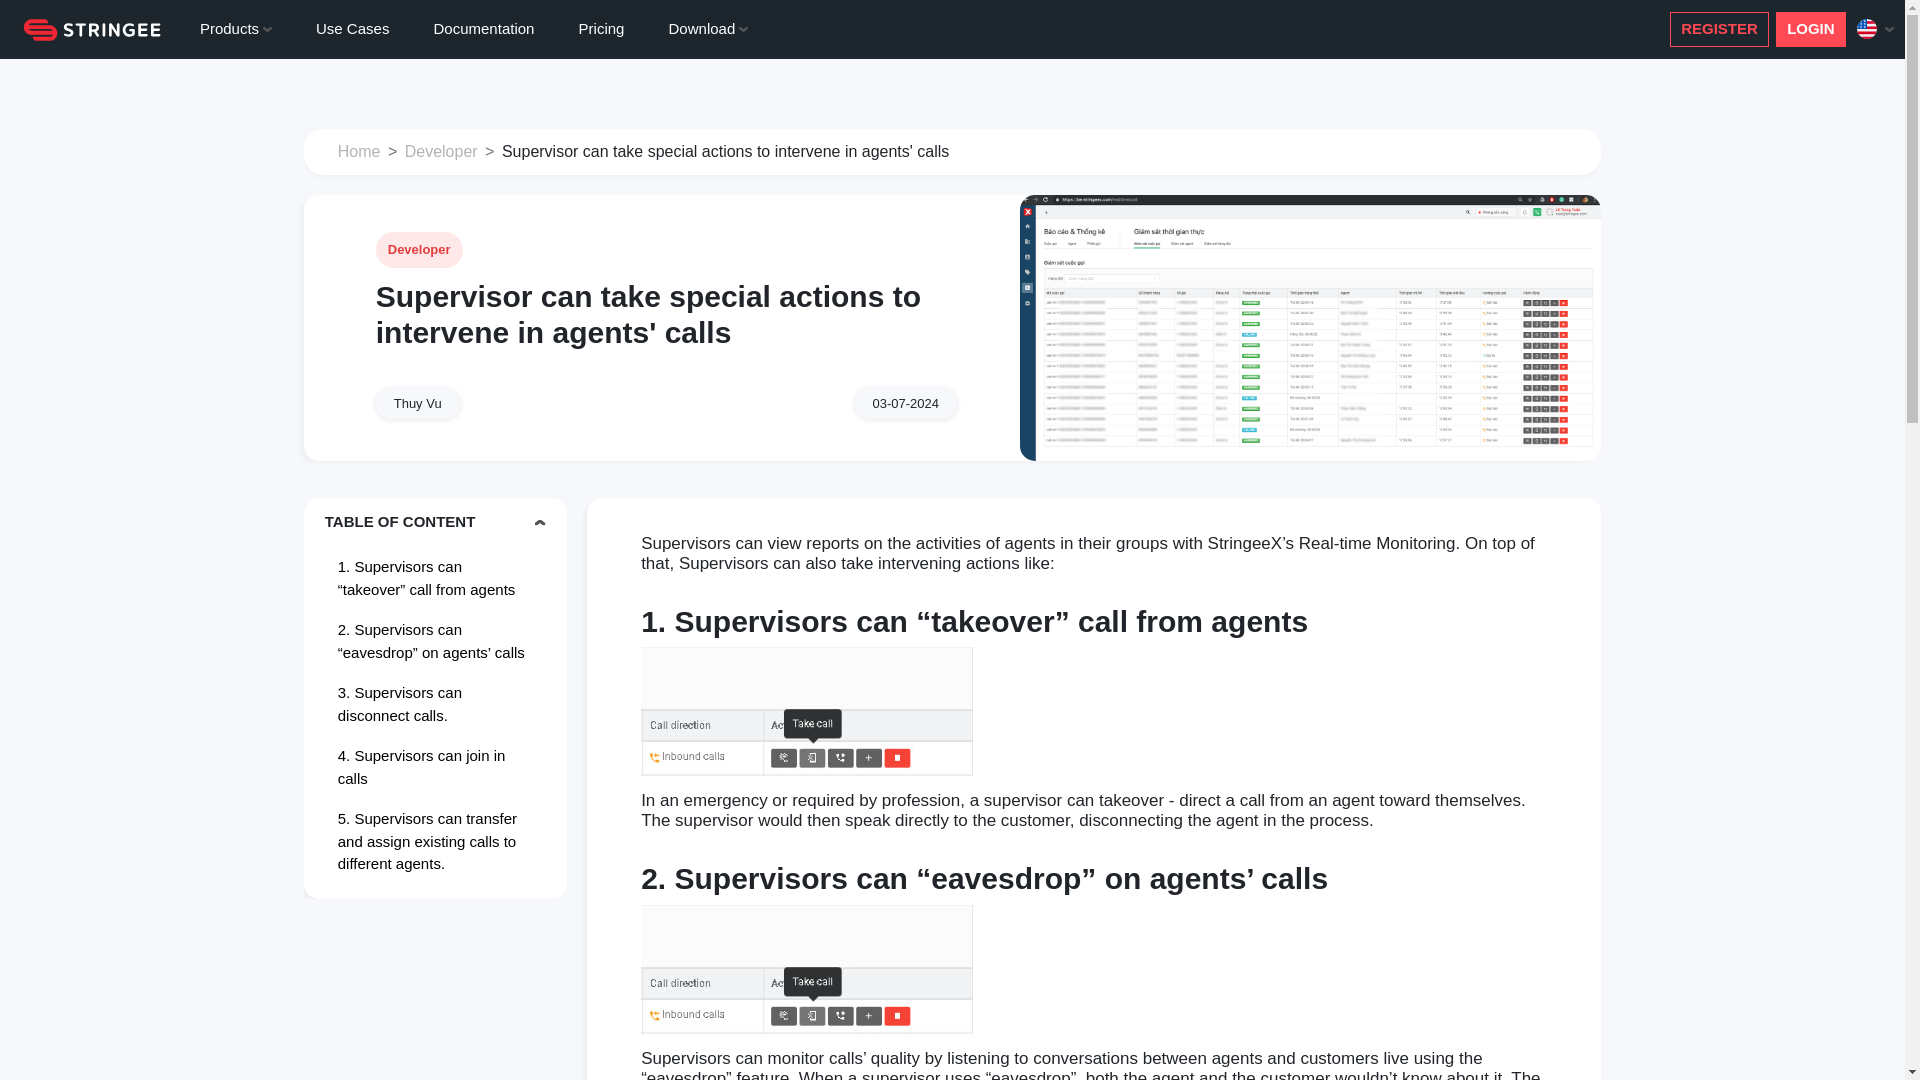 This screenshot has width=1920, height=1080. What do you see at coordinates (1810, 29) in the screenshot?
I see `LOGIN` at bounding box center [1810, 29].